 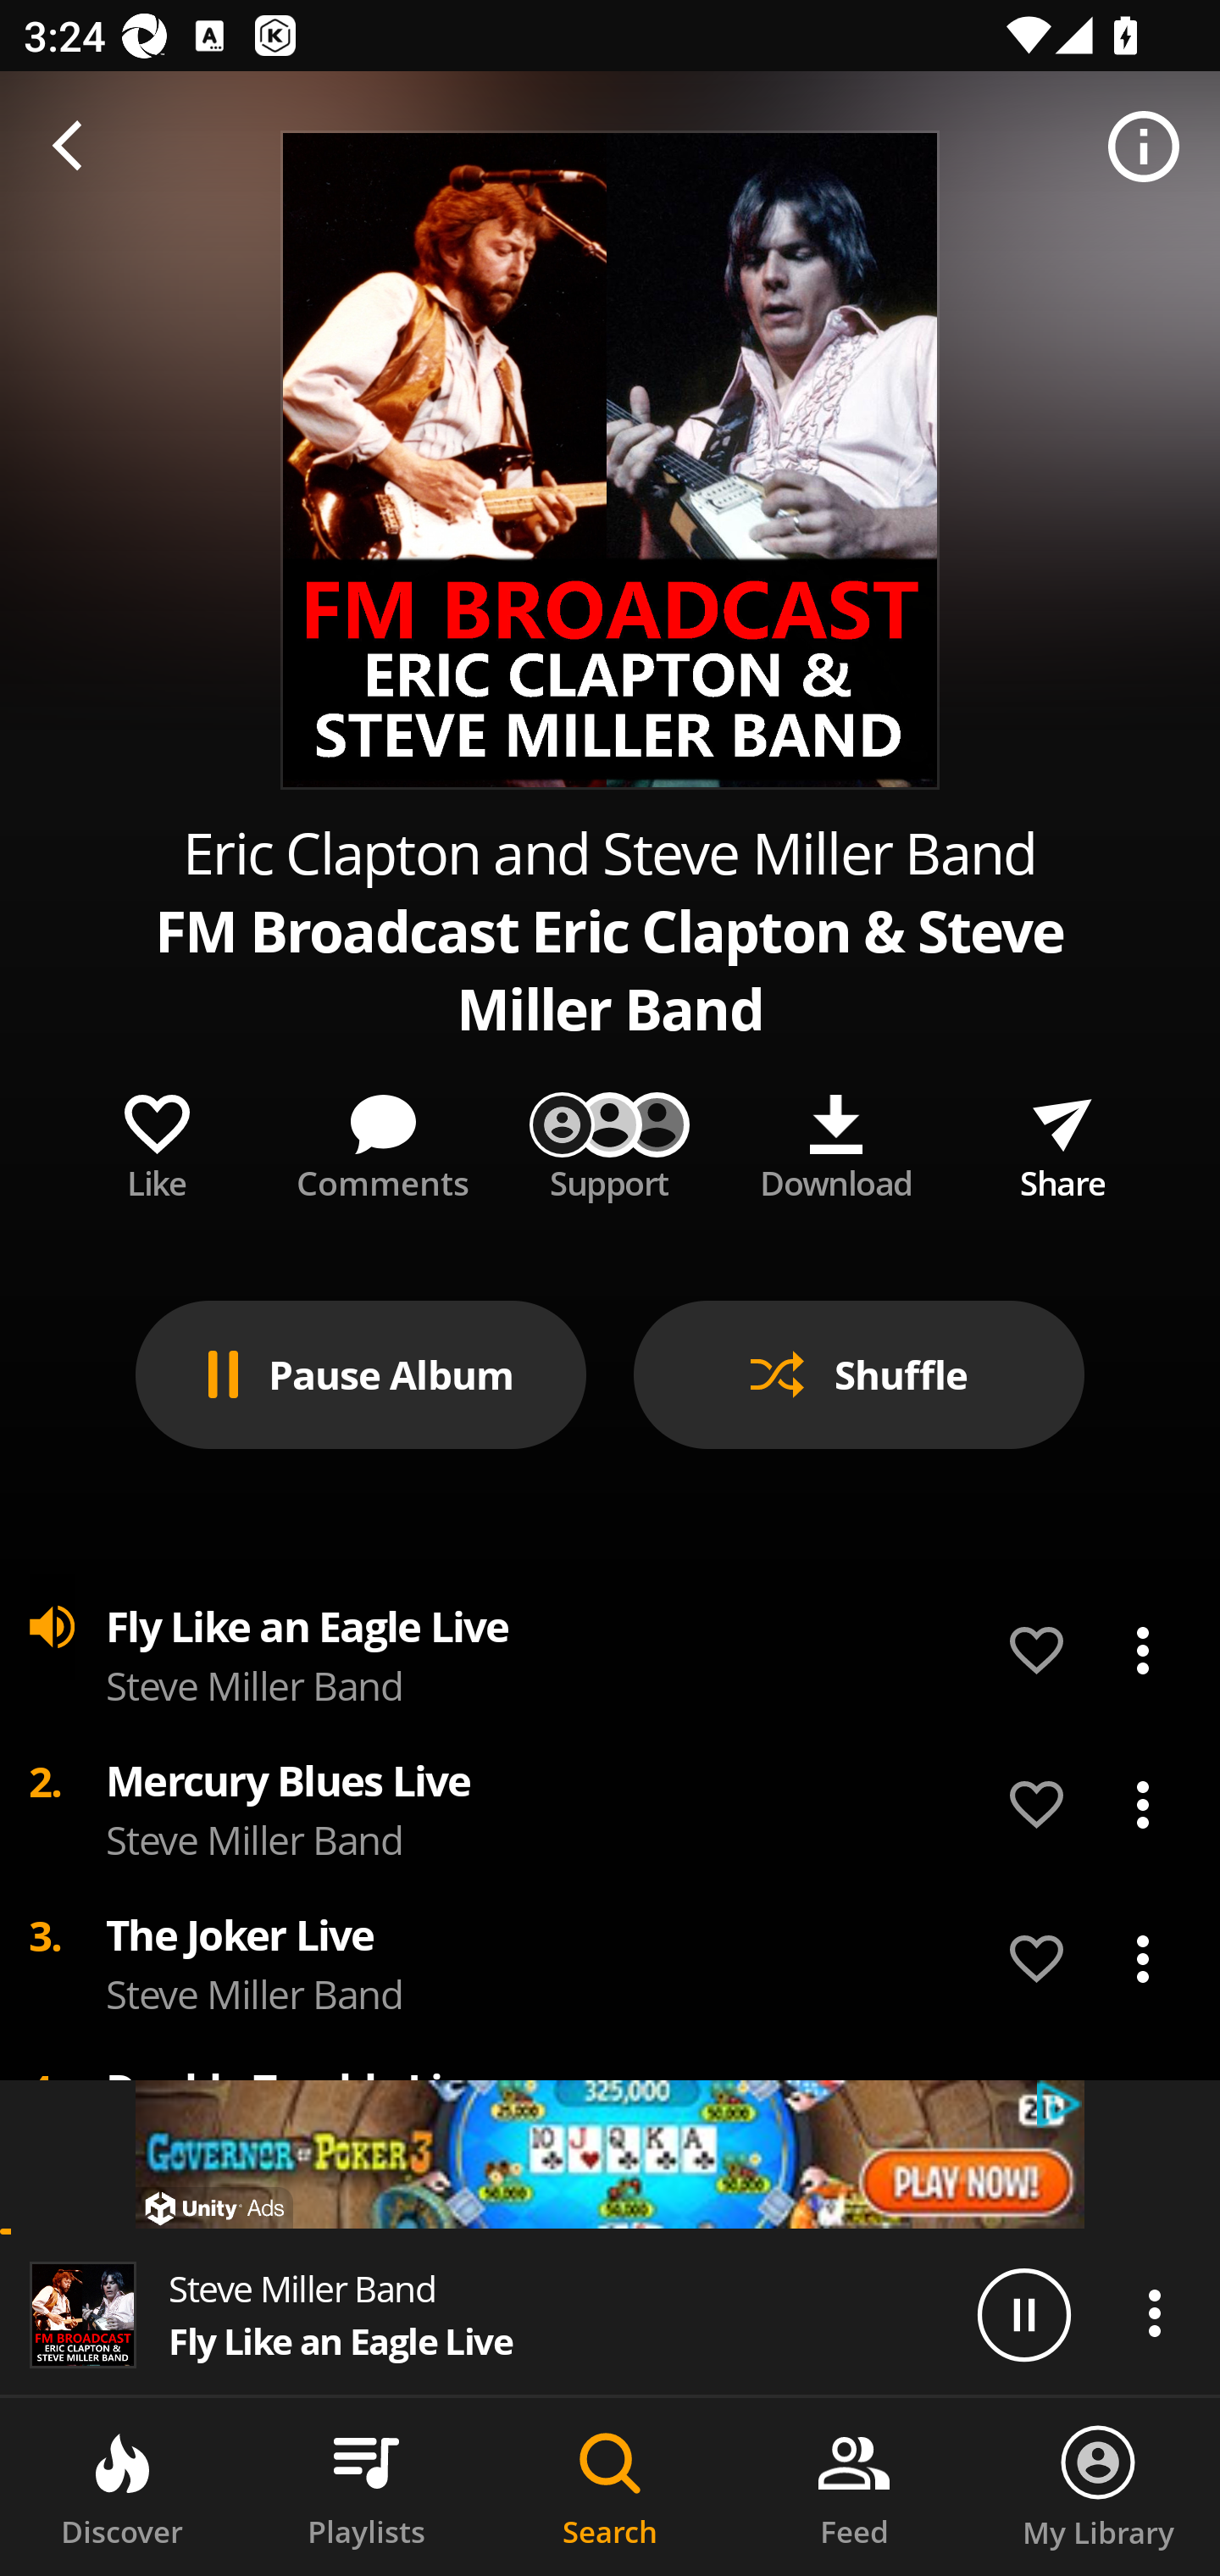 What do you see at coordinates (122, 2487) in the screenshot?
I see `Discover` at bounding box center [122, 2487].